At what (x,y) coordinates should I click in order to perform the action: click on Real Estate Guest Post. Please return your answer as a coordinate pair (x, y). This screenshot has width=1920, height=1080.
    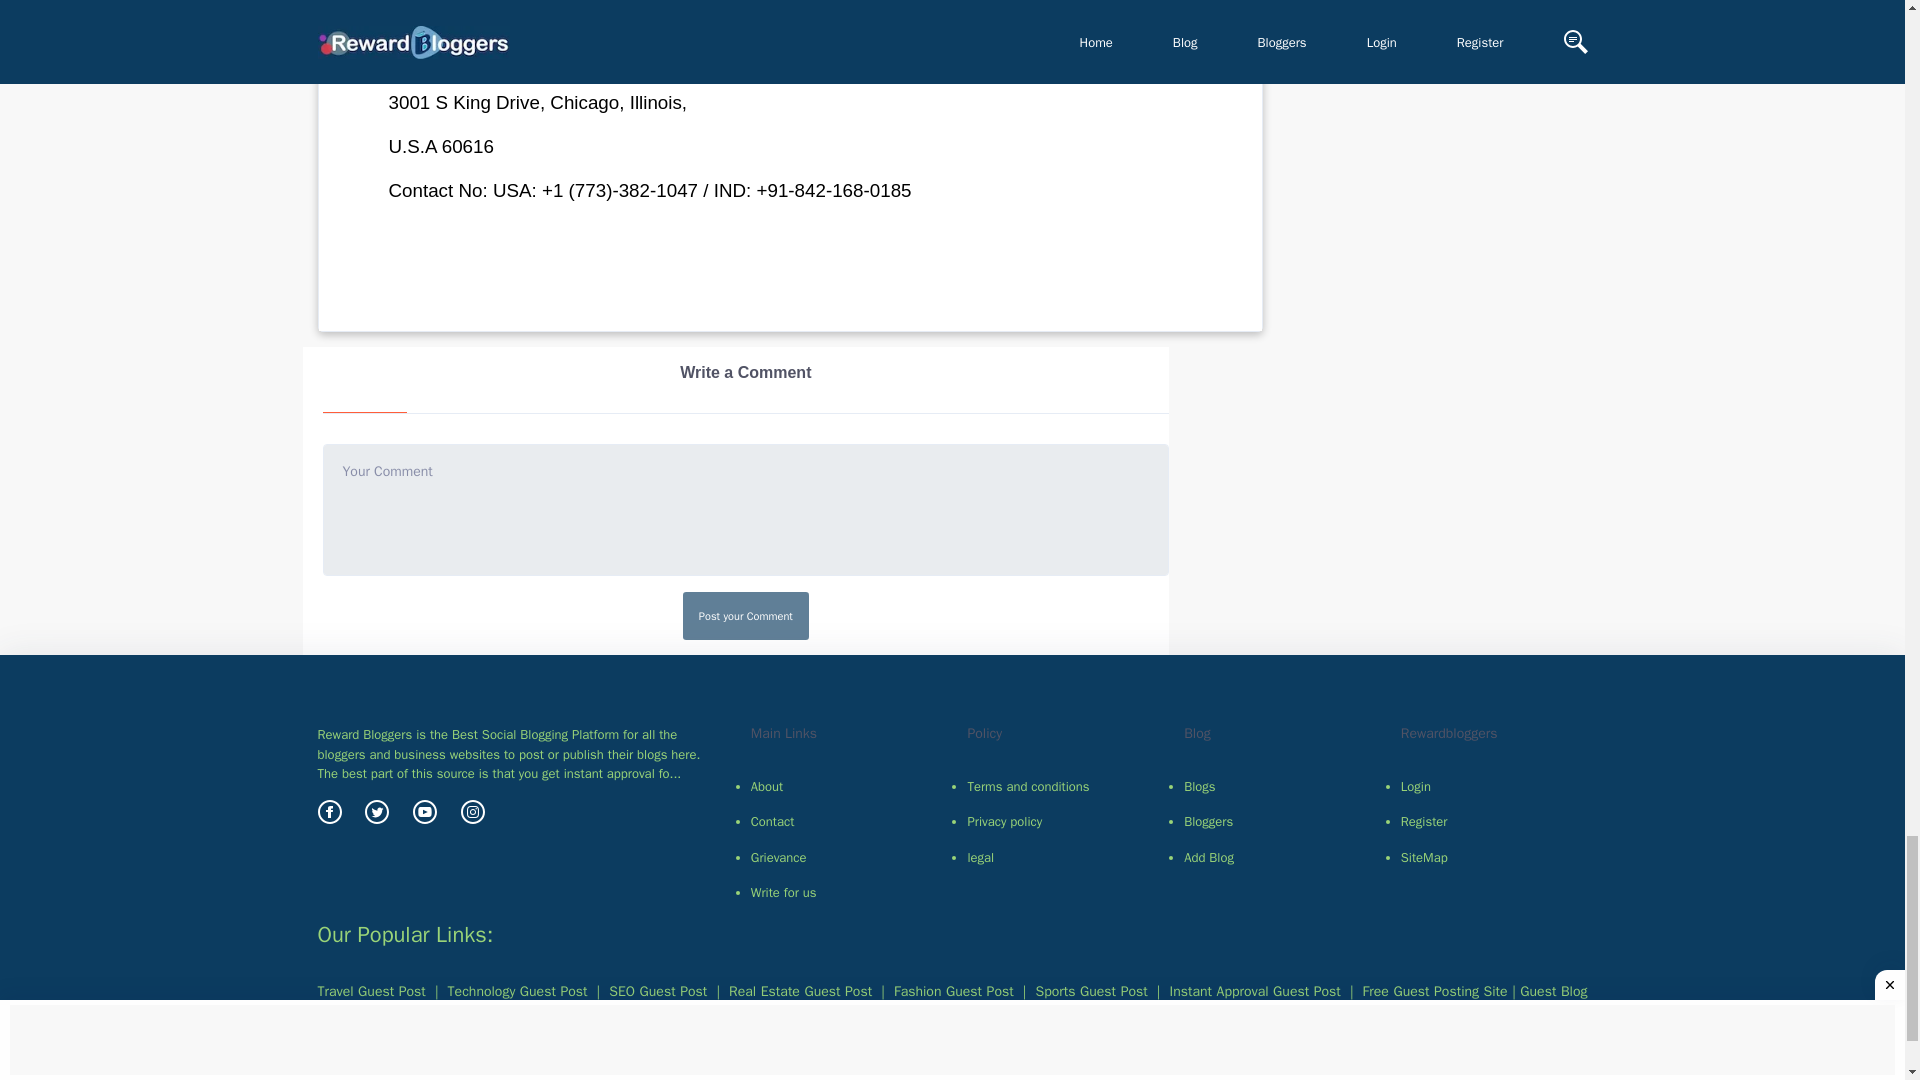
    Looking at the image, I should click on (800, 991).